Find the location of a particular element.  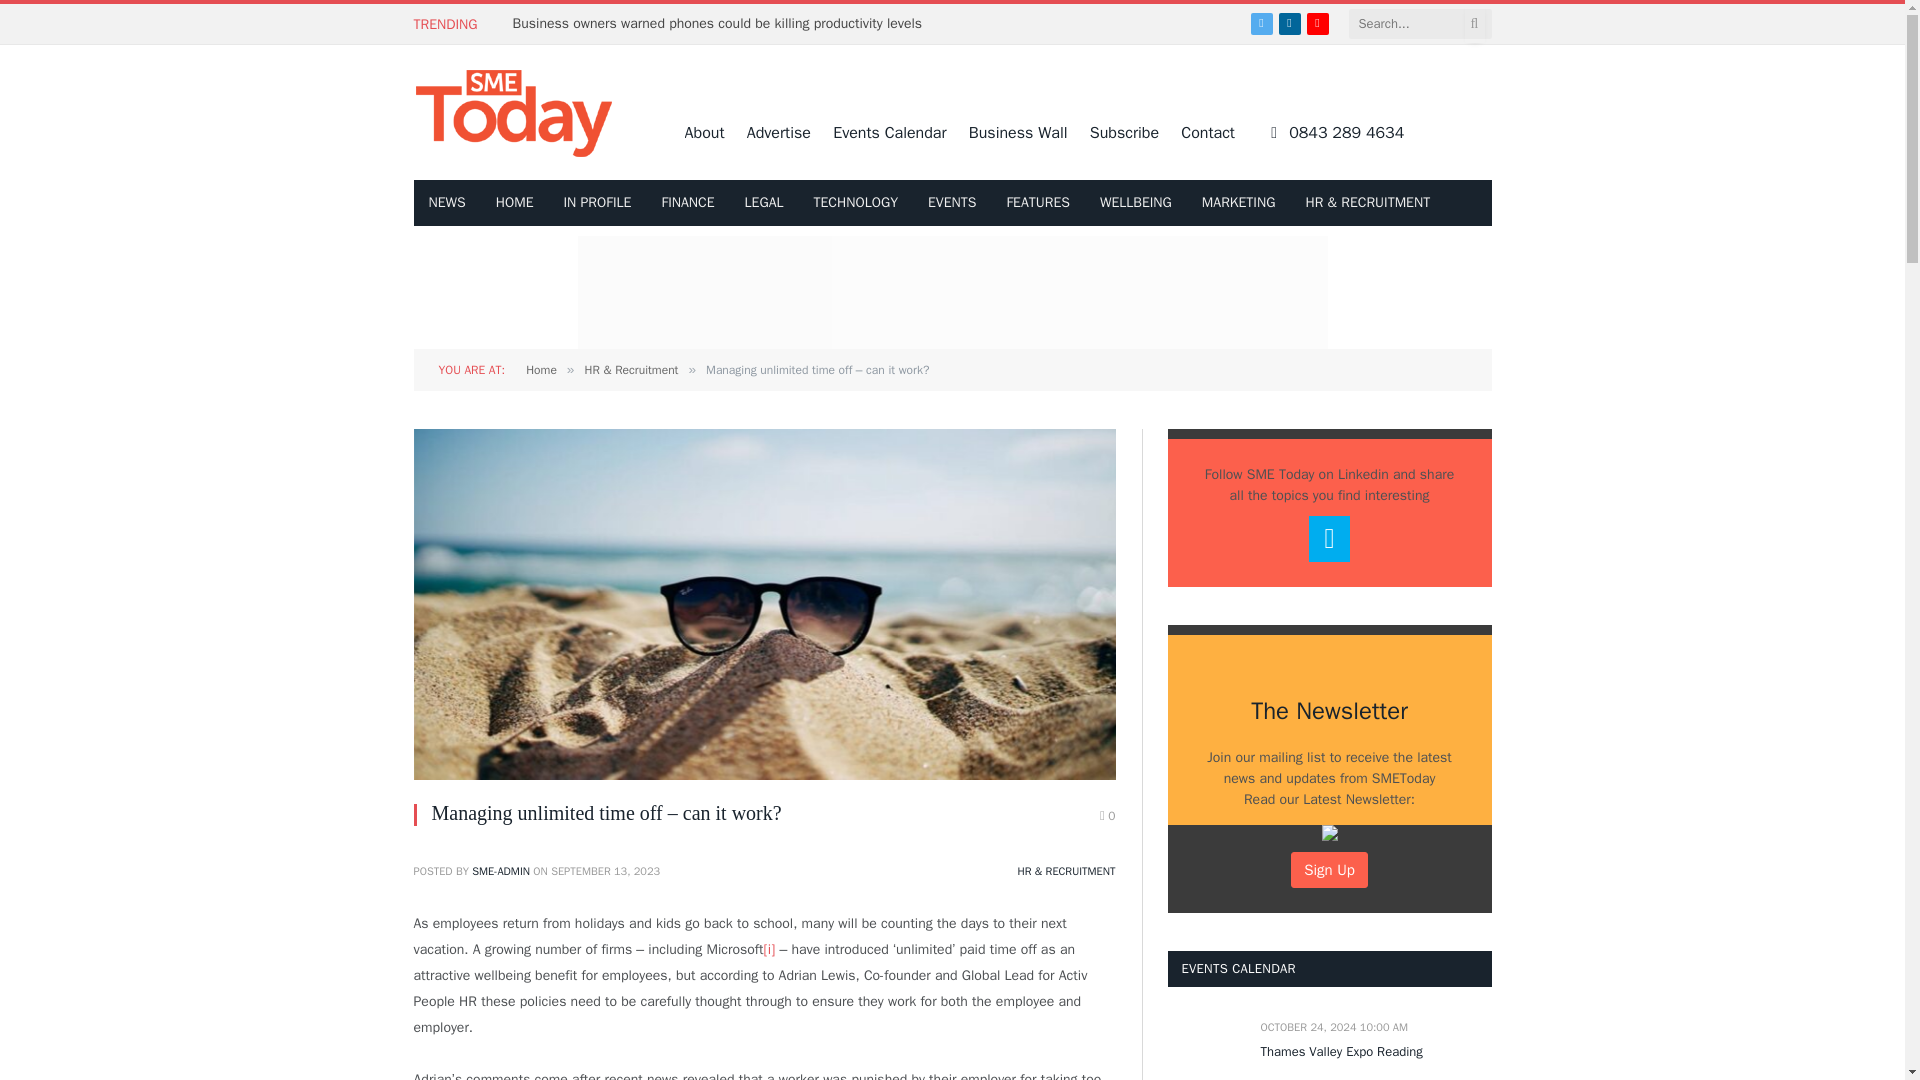

About is located at coordinates (705, 132).